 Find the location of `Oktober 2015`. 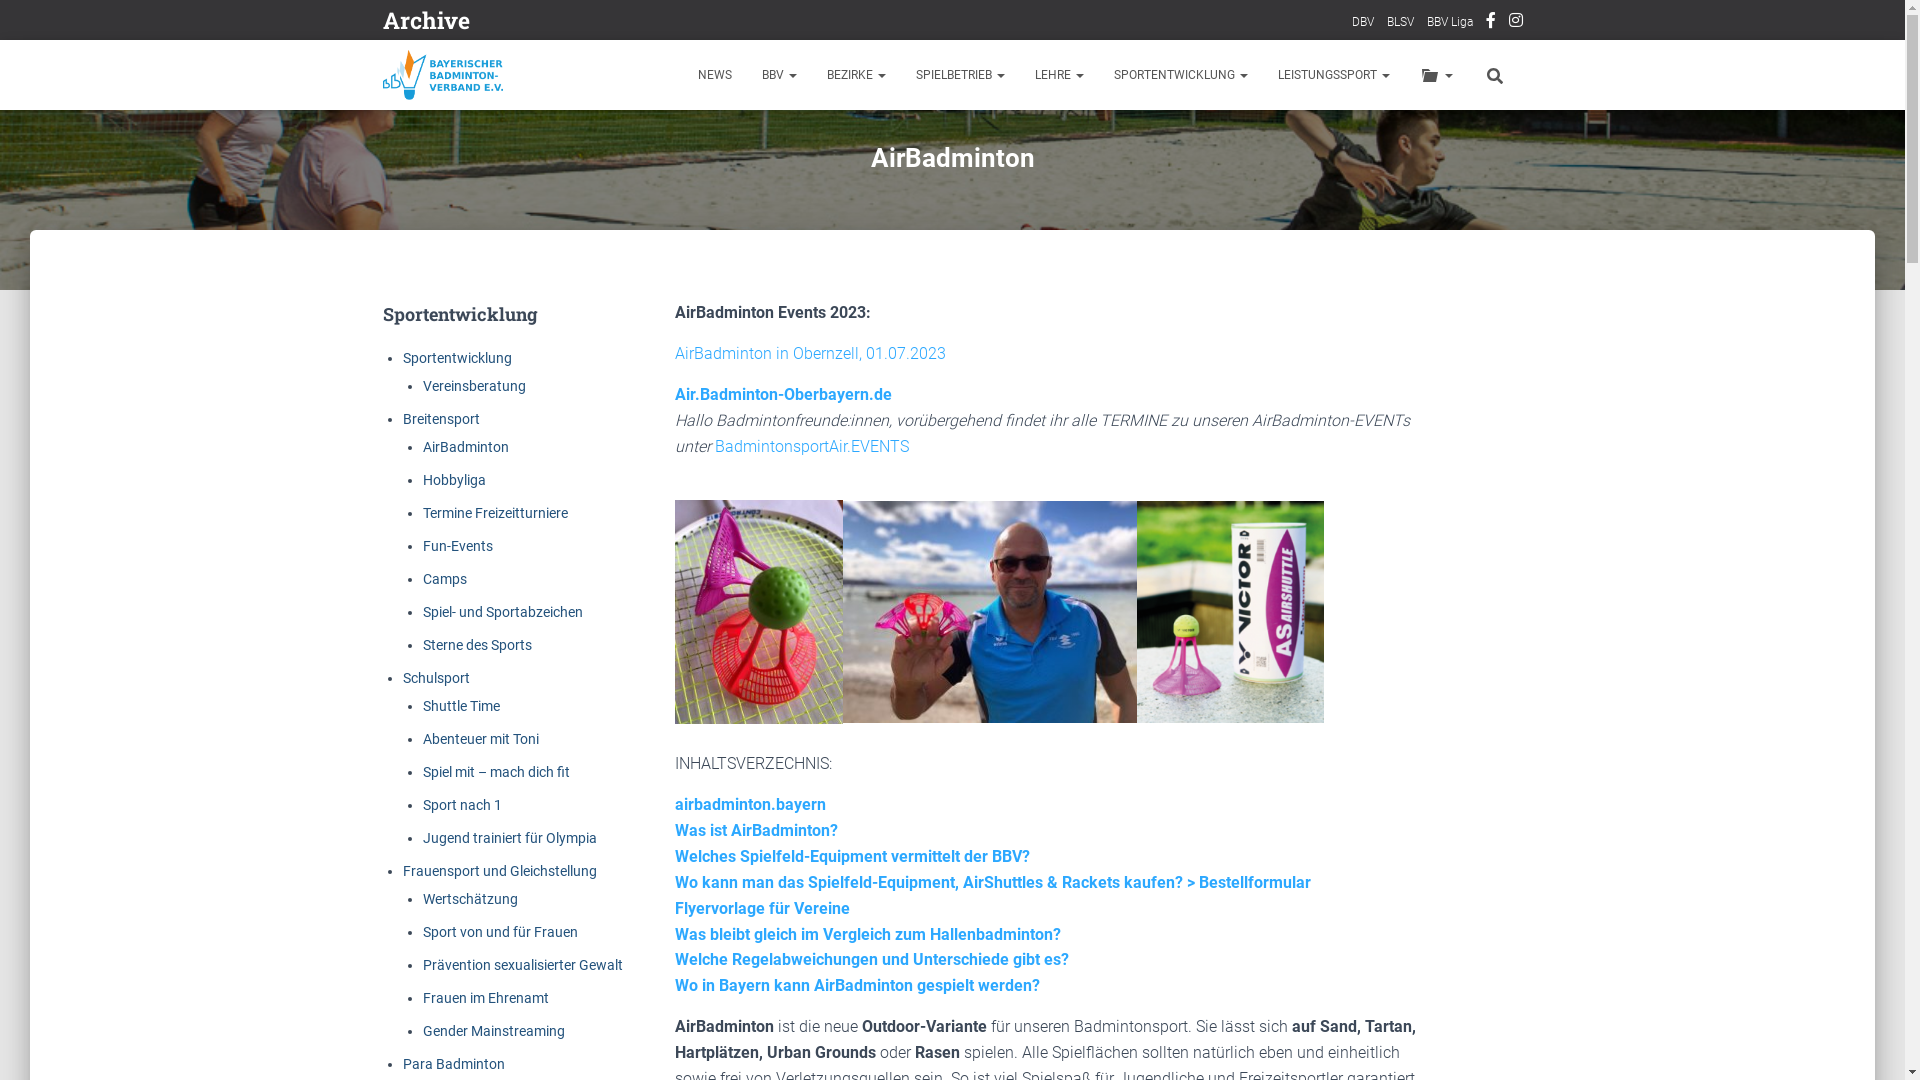

Oktober 2015 is located at coordinates (544, 705).